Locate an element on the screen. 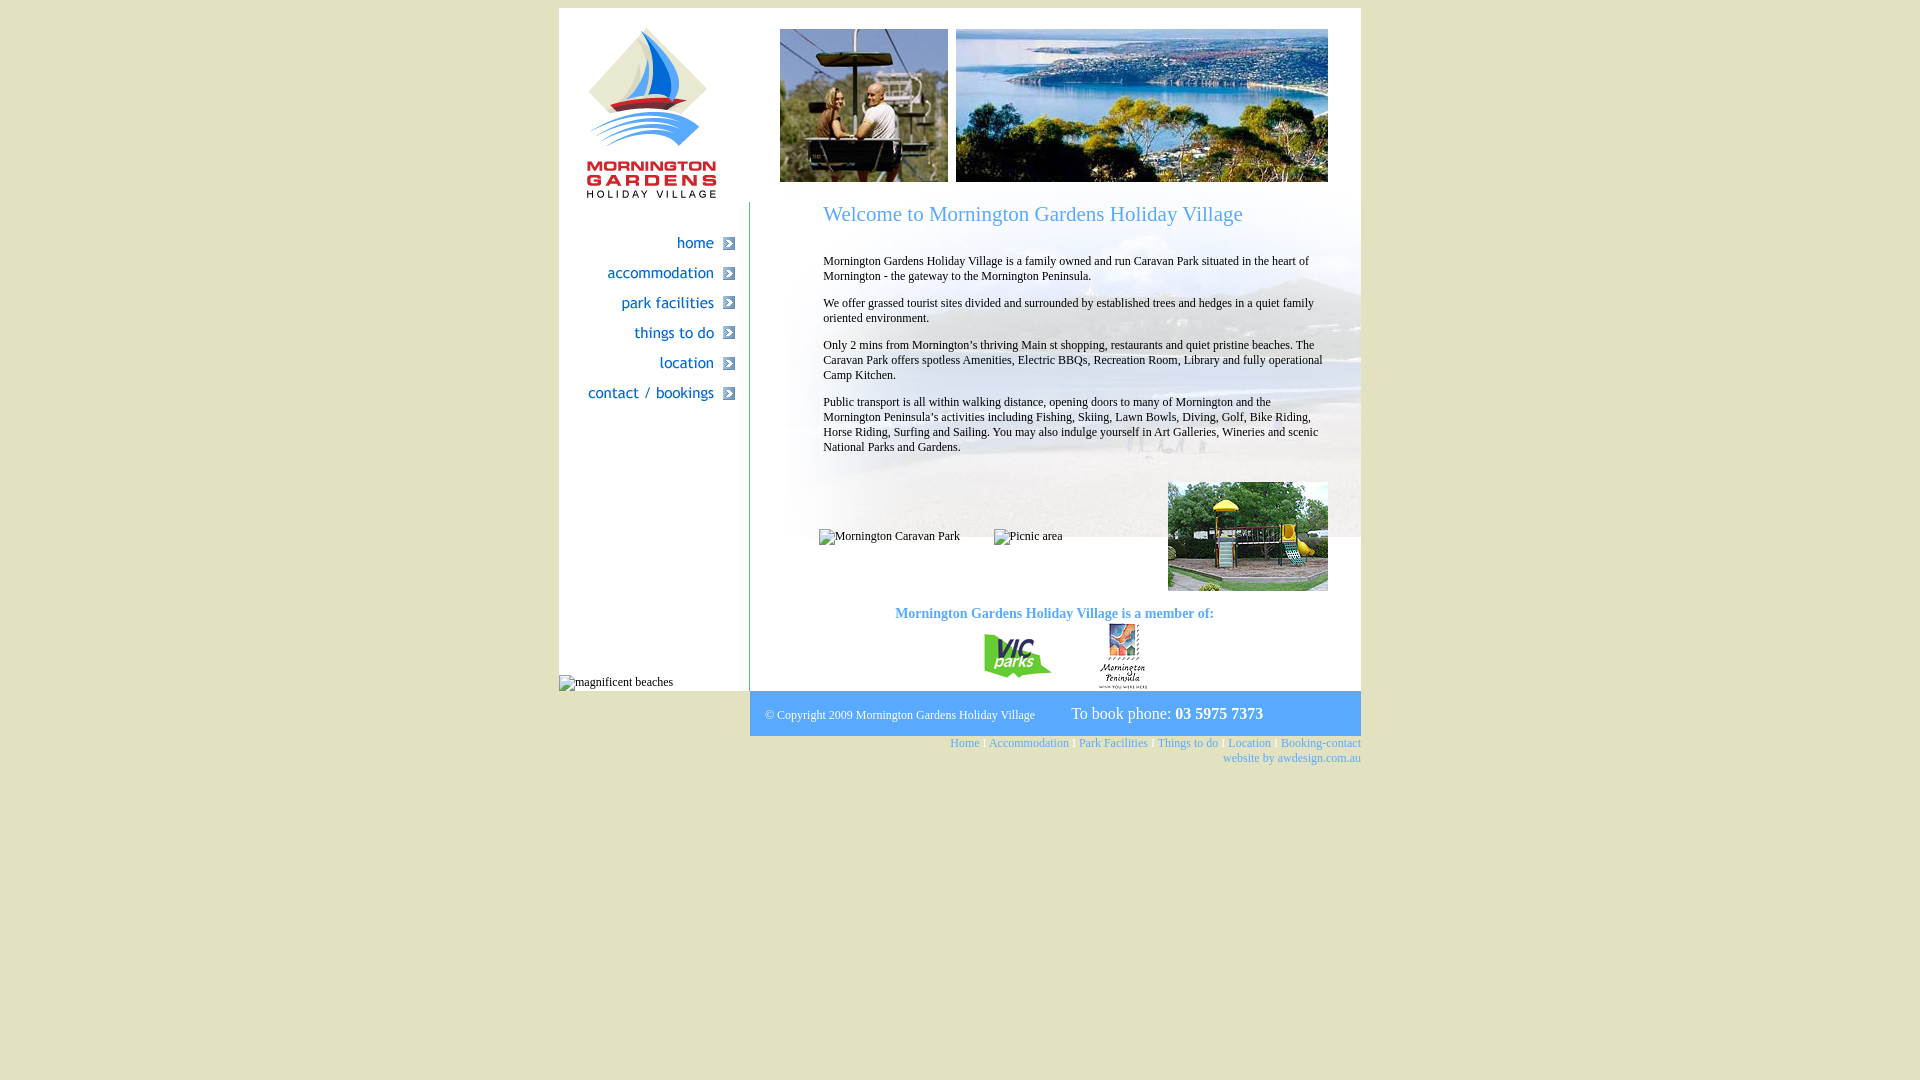  Accommodation is located at coordinates (1029, 743).